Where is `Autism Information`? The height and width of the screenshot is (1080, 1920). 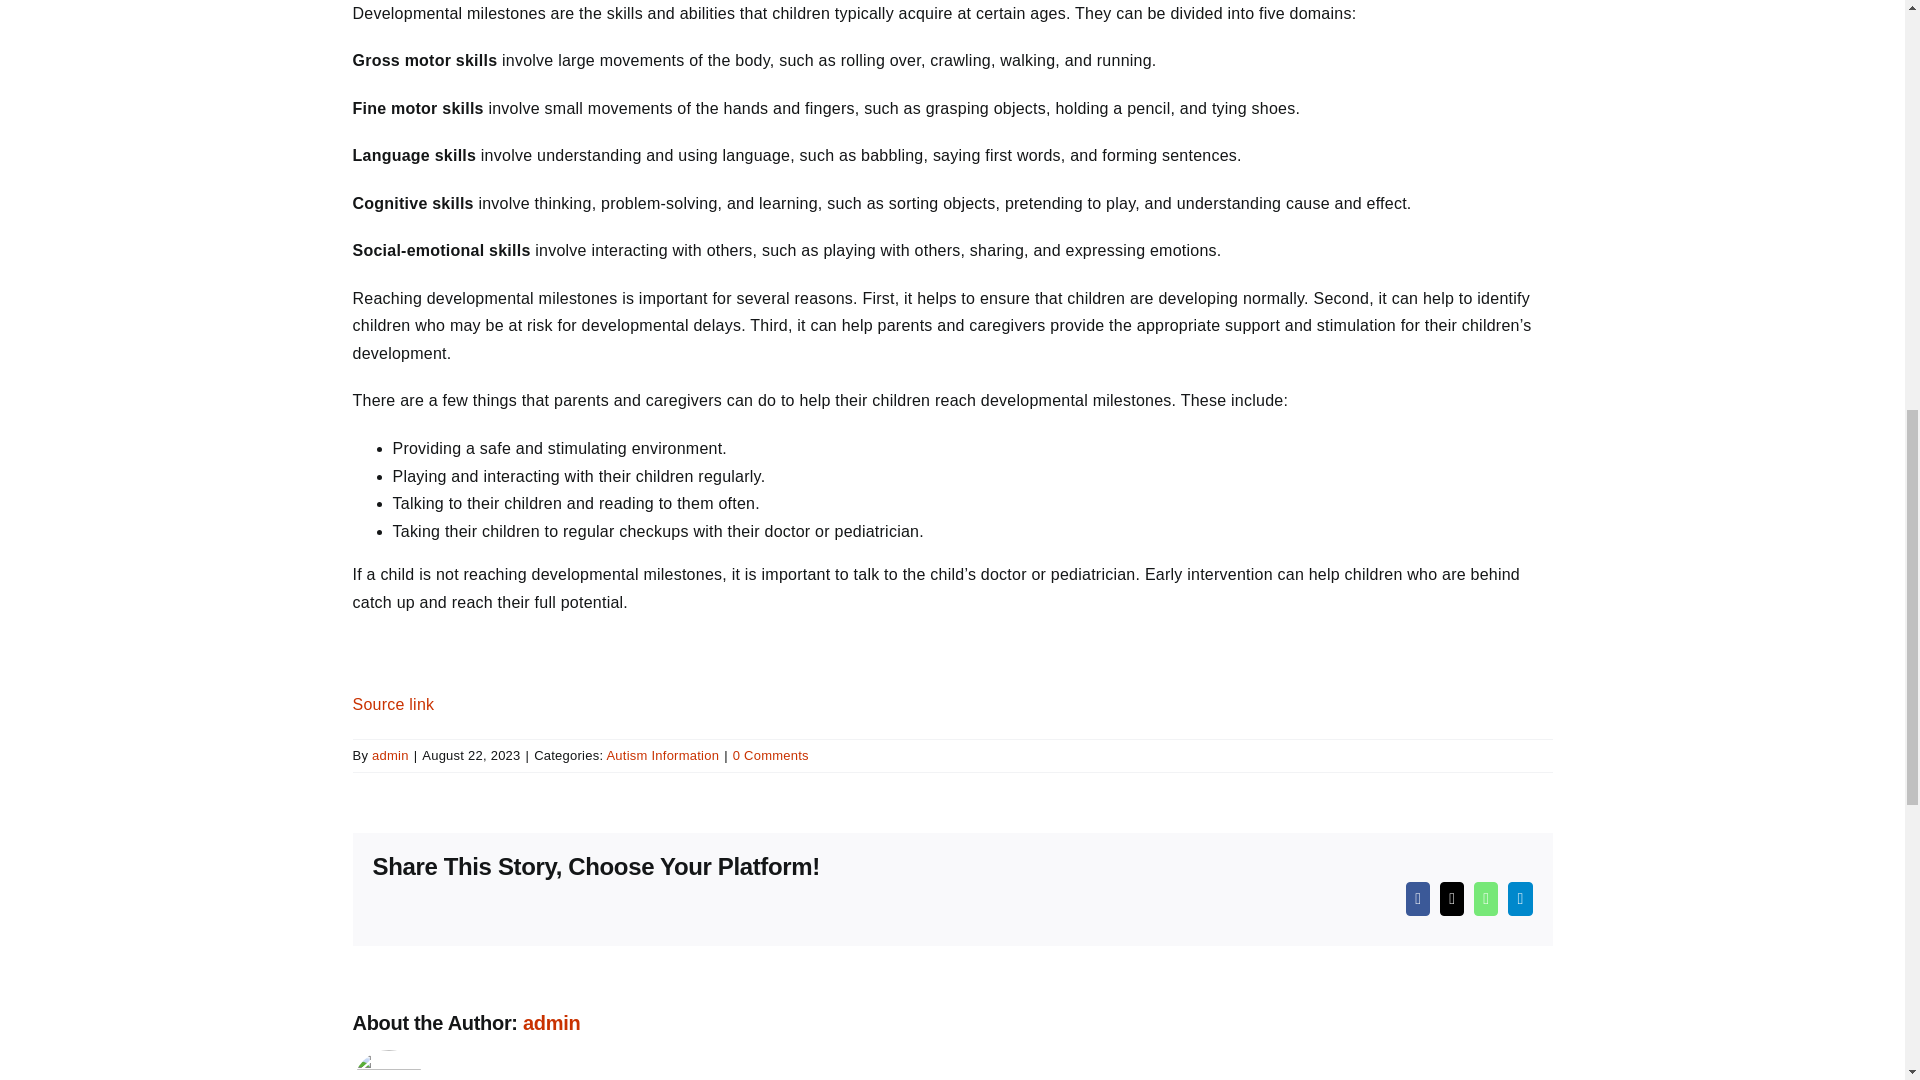 Autism Information is located at coordinates (662, 755).